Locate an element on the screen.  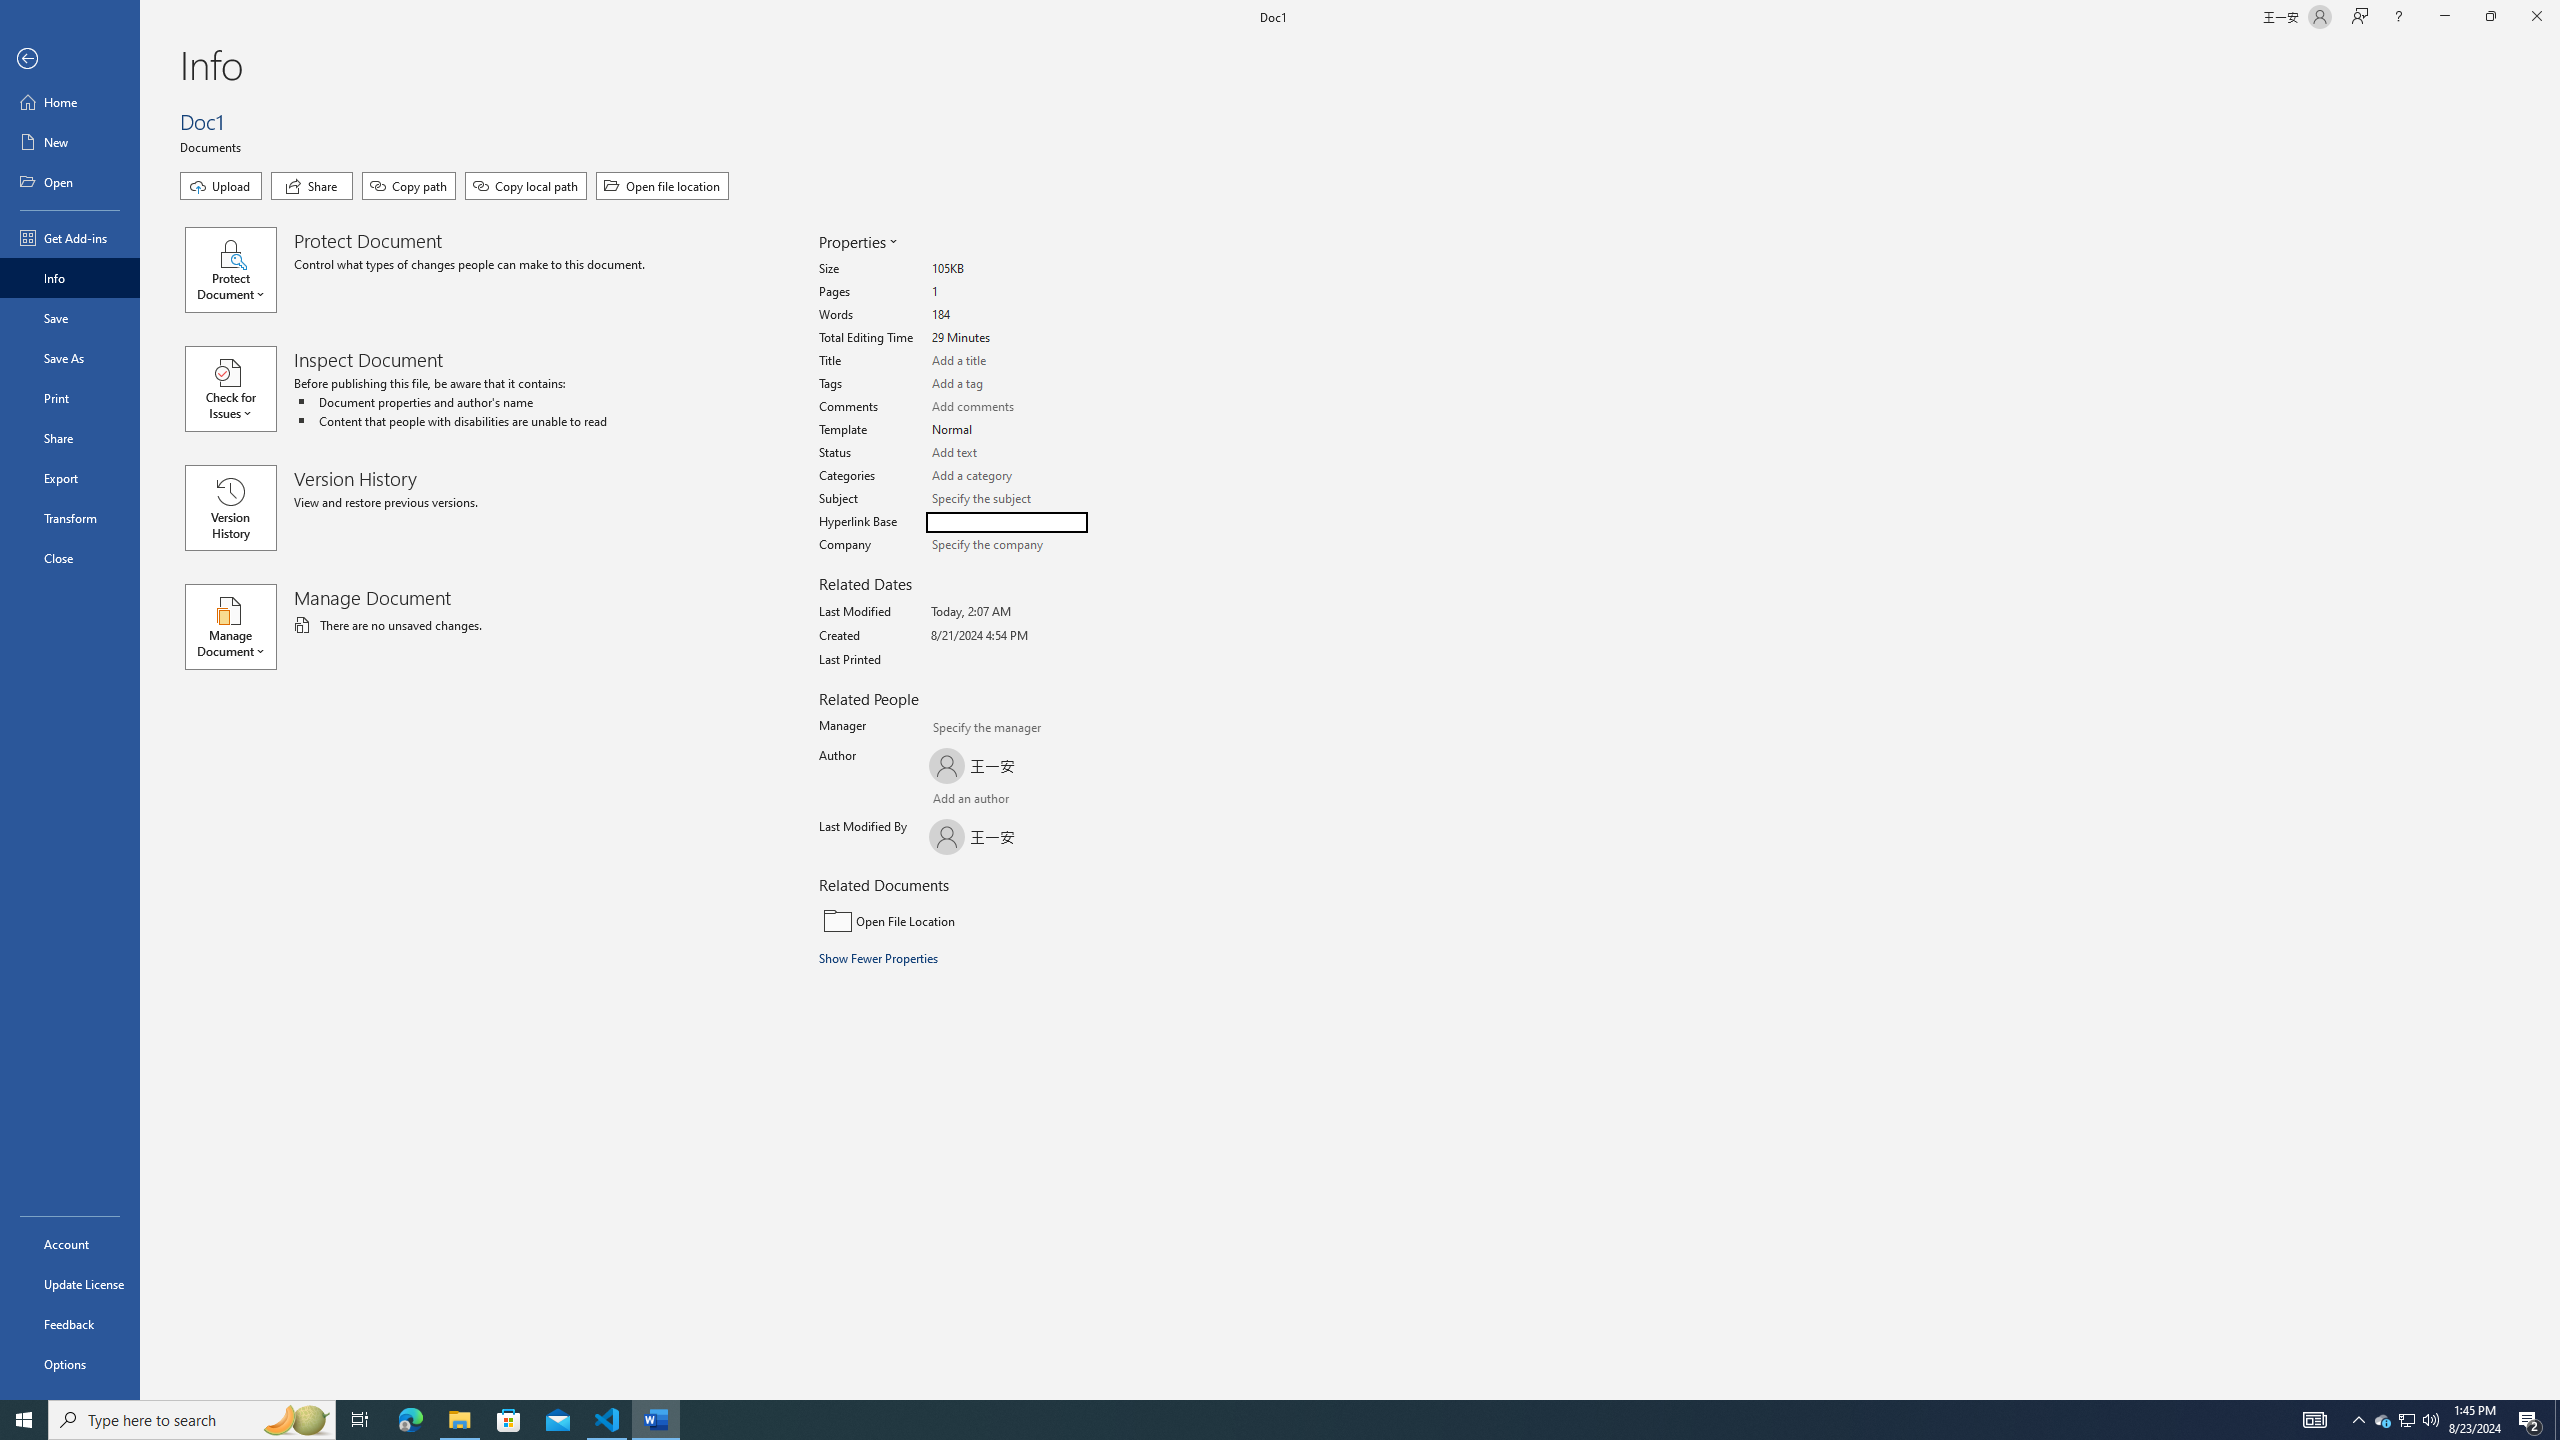
Copy local path is located at coordinates (526, 186).